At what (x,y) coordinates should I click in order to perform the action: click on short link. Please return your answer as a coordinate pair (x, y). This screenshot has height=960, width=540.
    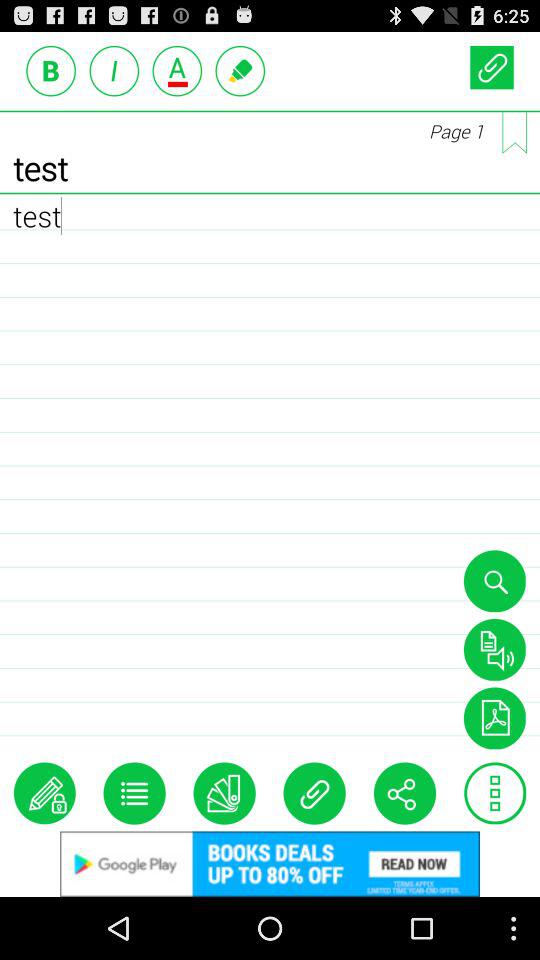
    Looking at the image, I should click on (492, 66).